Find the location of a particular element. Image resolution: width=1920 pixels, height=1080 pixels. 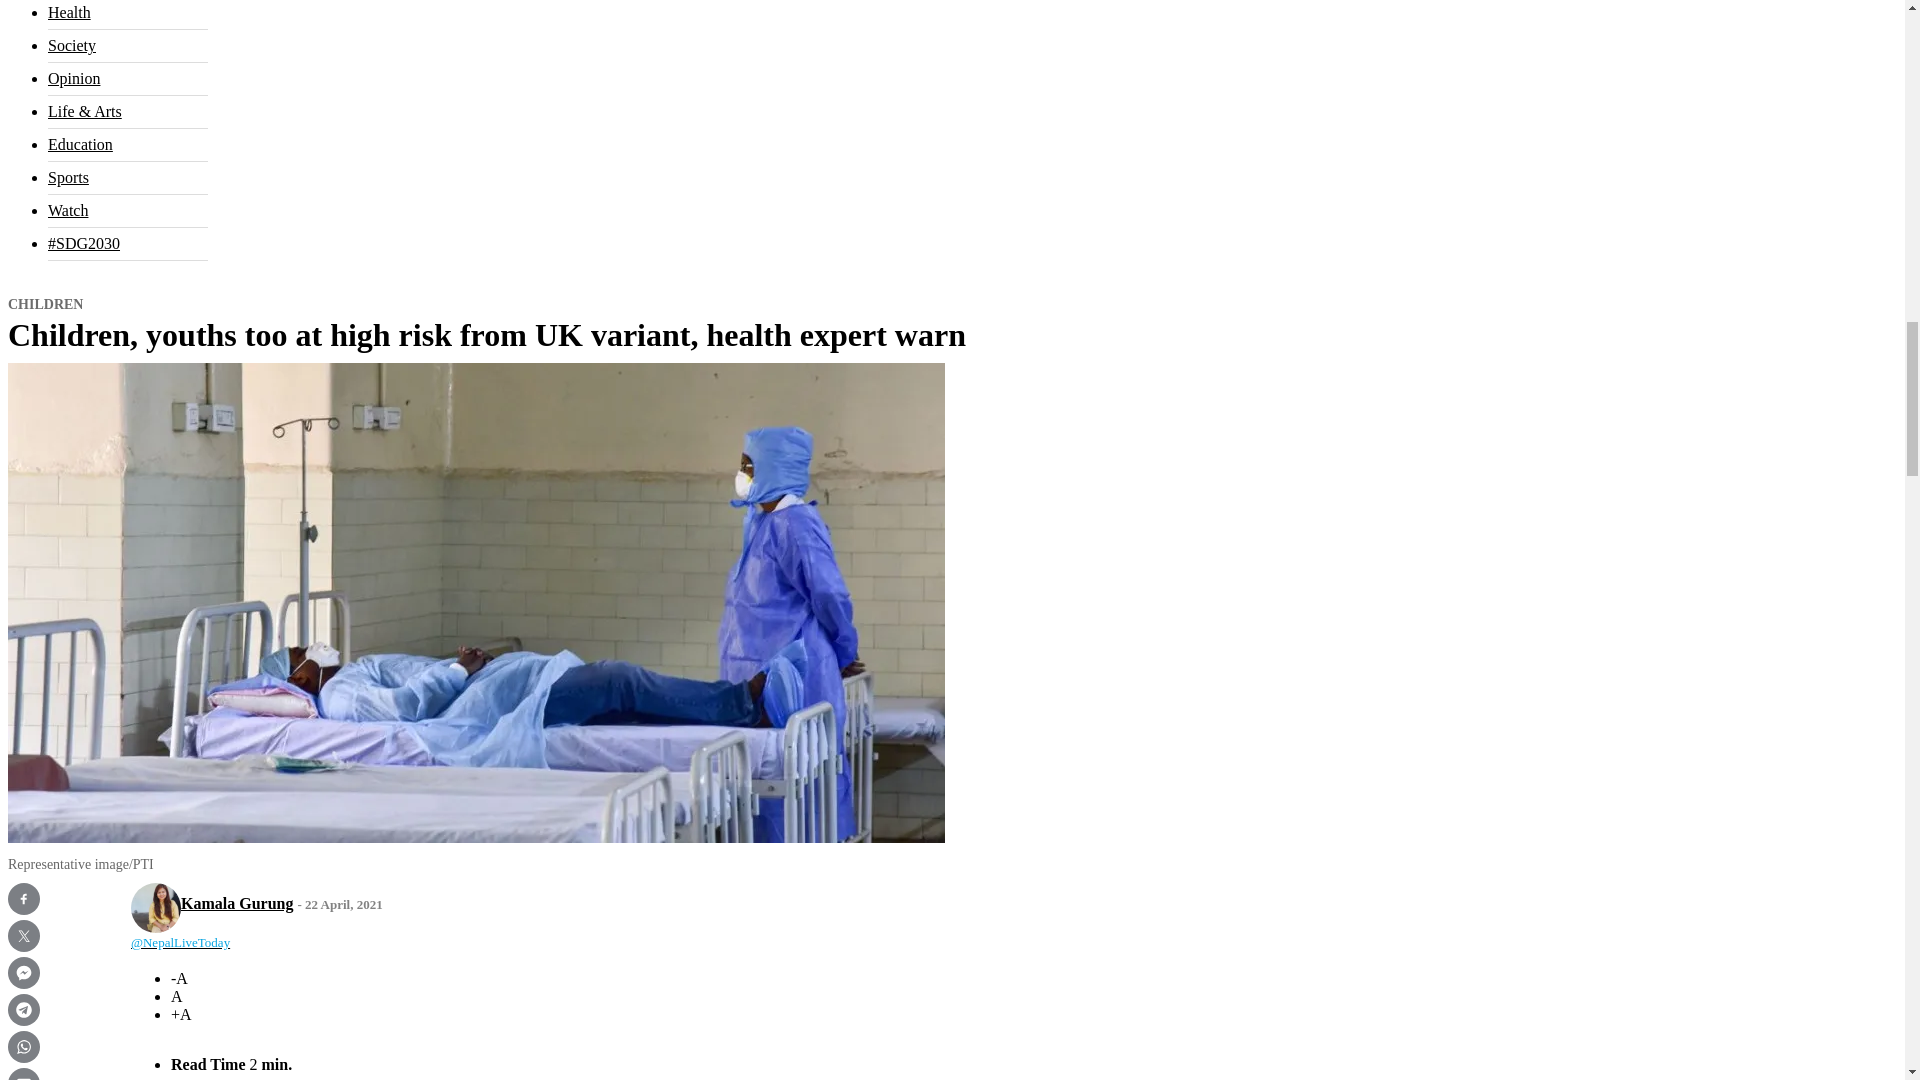

Sports is located at coordinates (68, 176).